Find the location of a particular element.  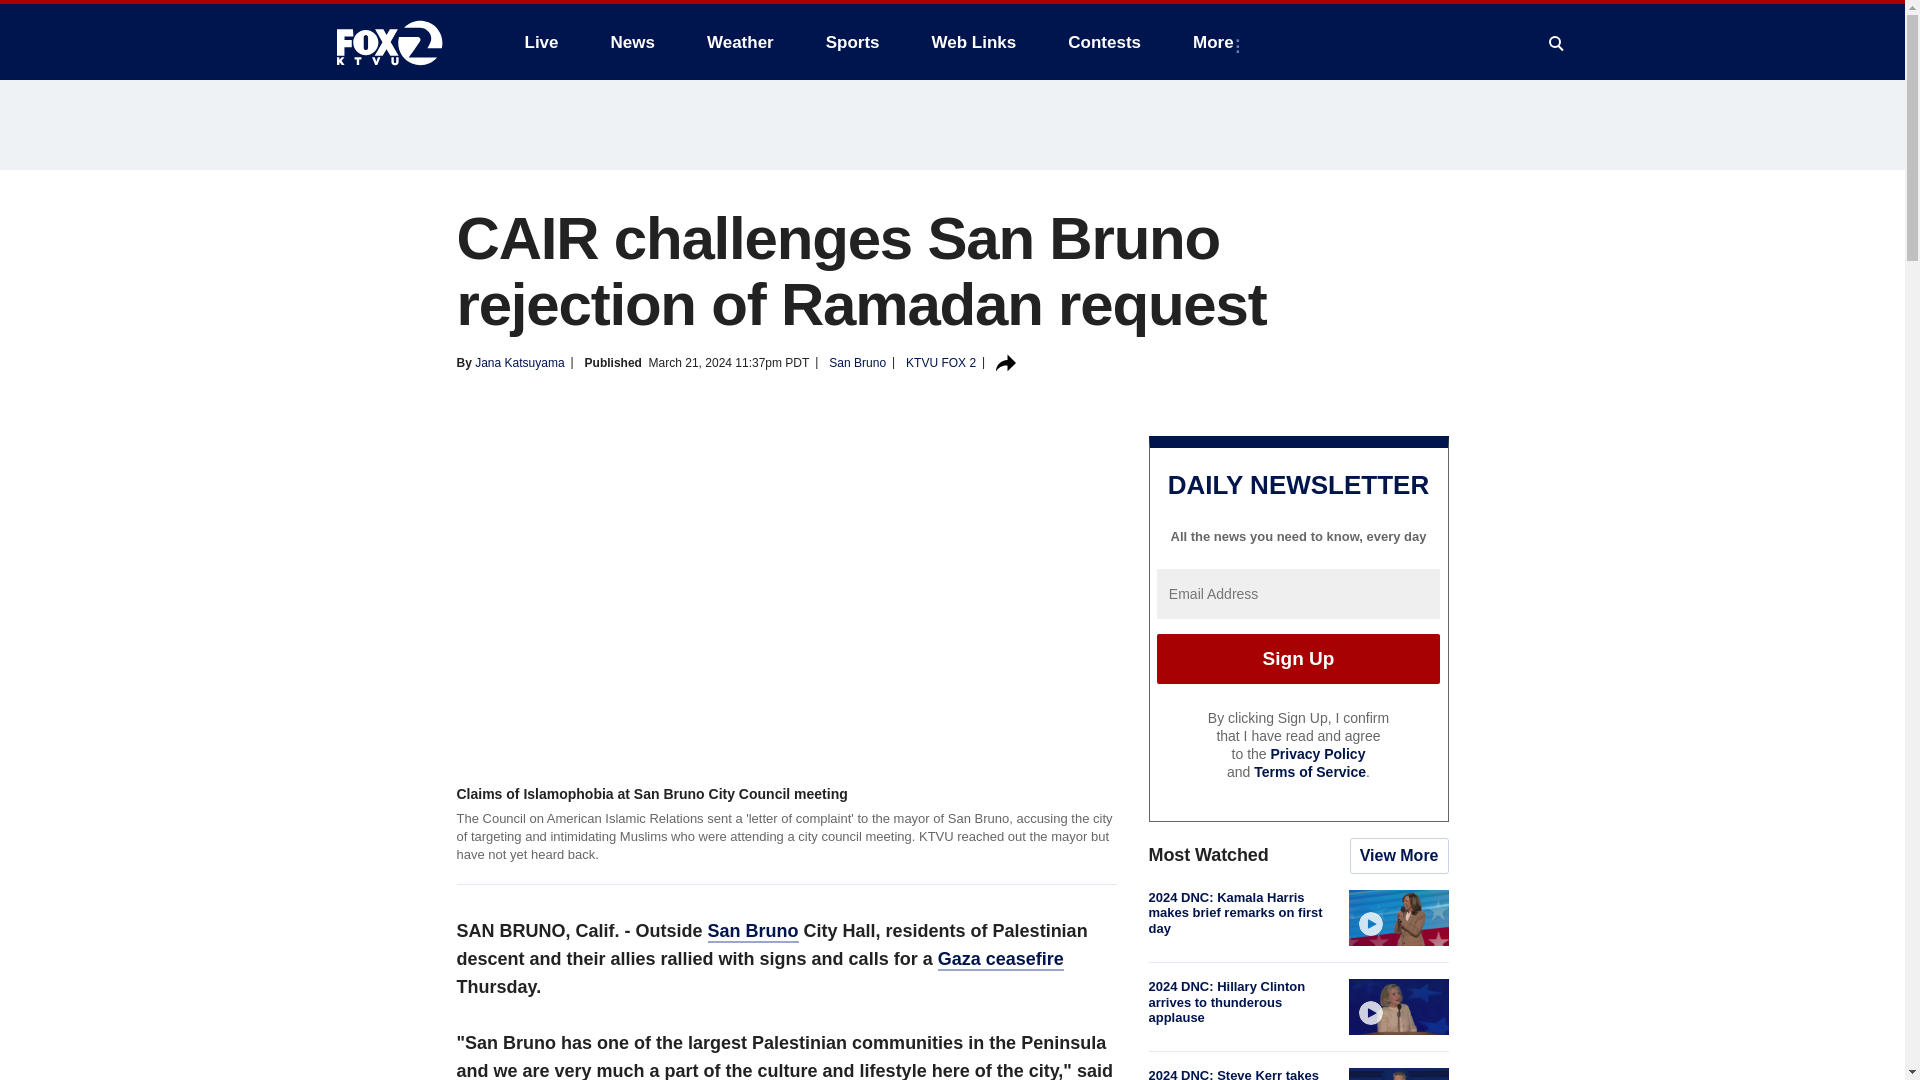

Sports is located at coordinates (853, 42).